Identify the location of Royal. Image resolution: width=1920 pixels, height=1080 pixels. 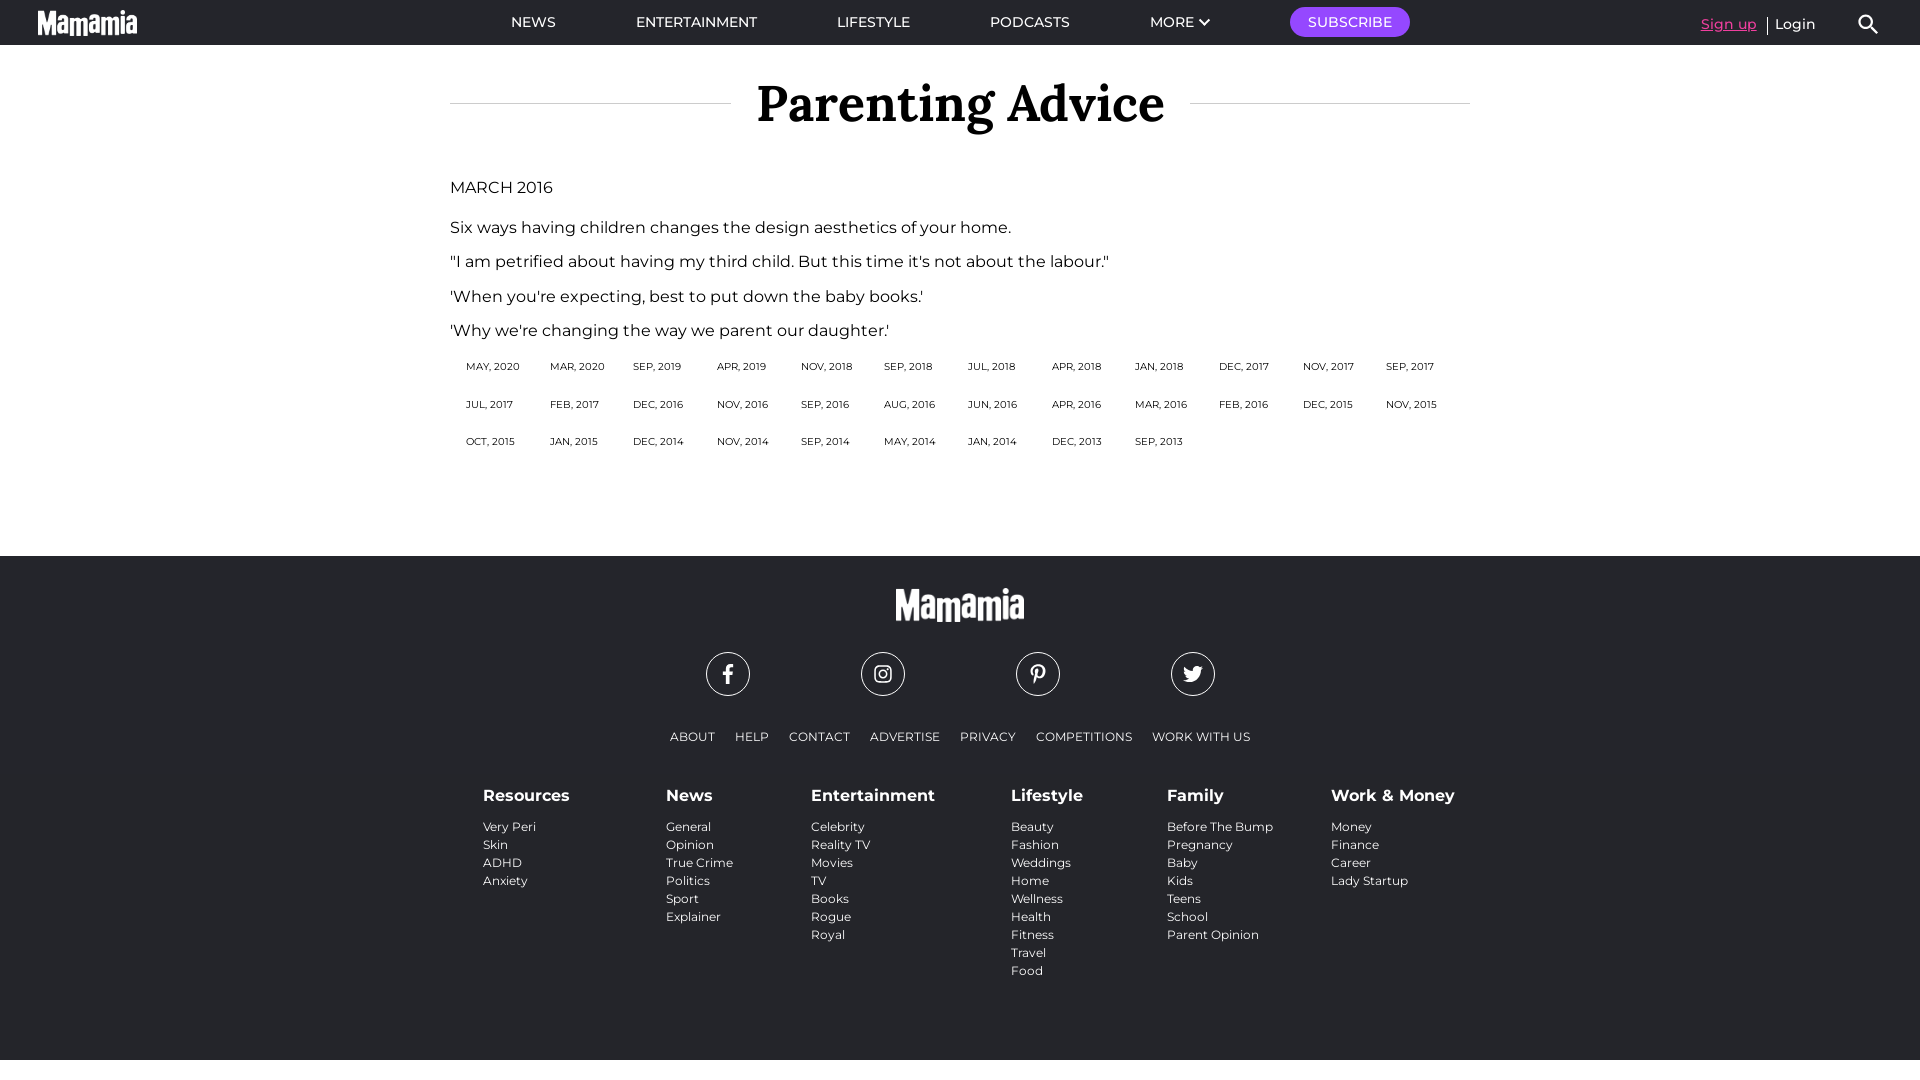
(828, 934).